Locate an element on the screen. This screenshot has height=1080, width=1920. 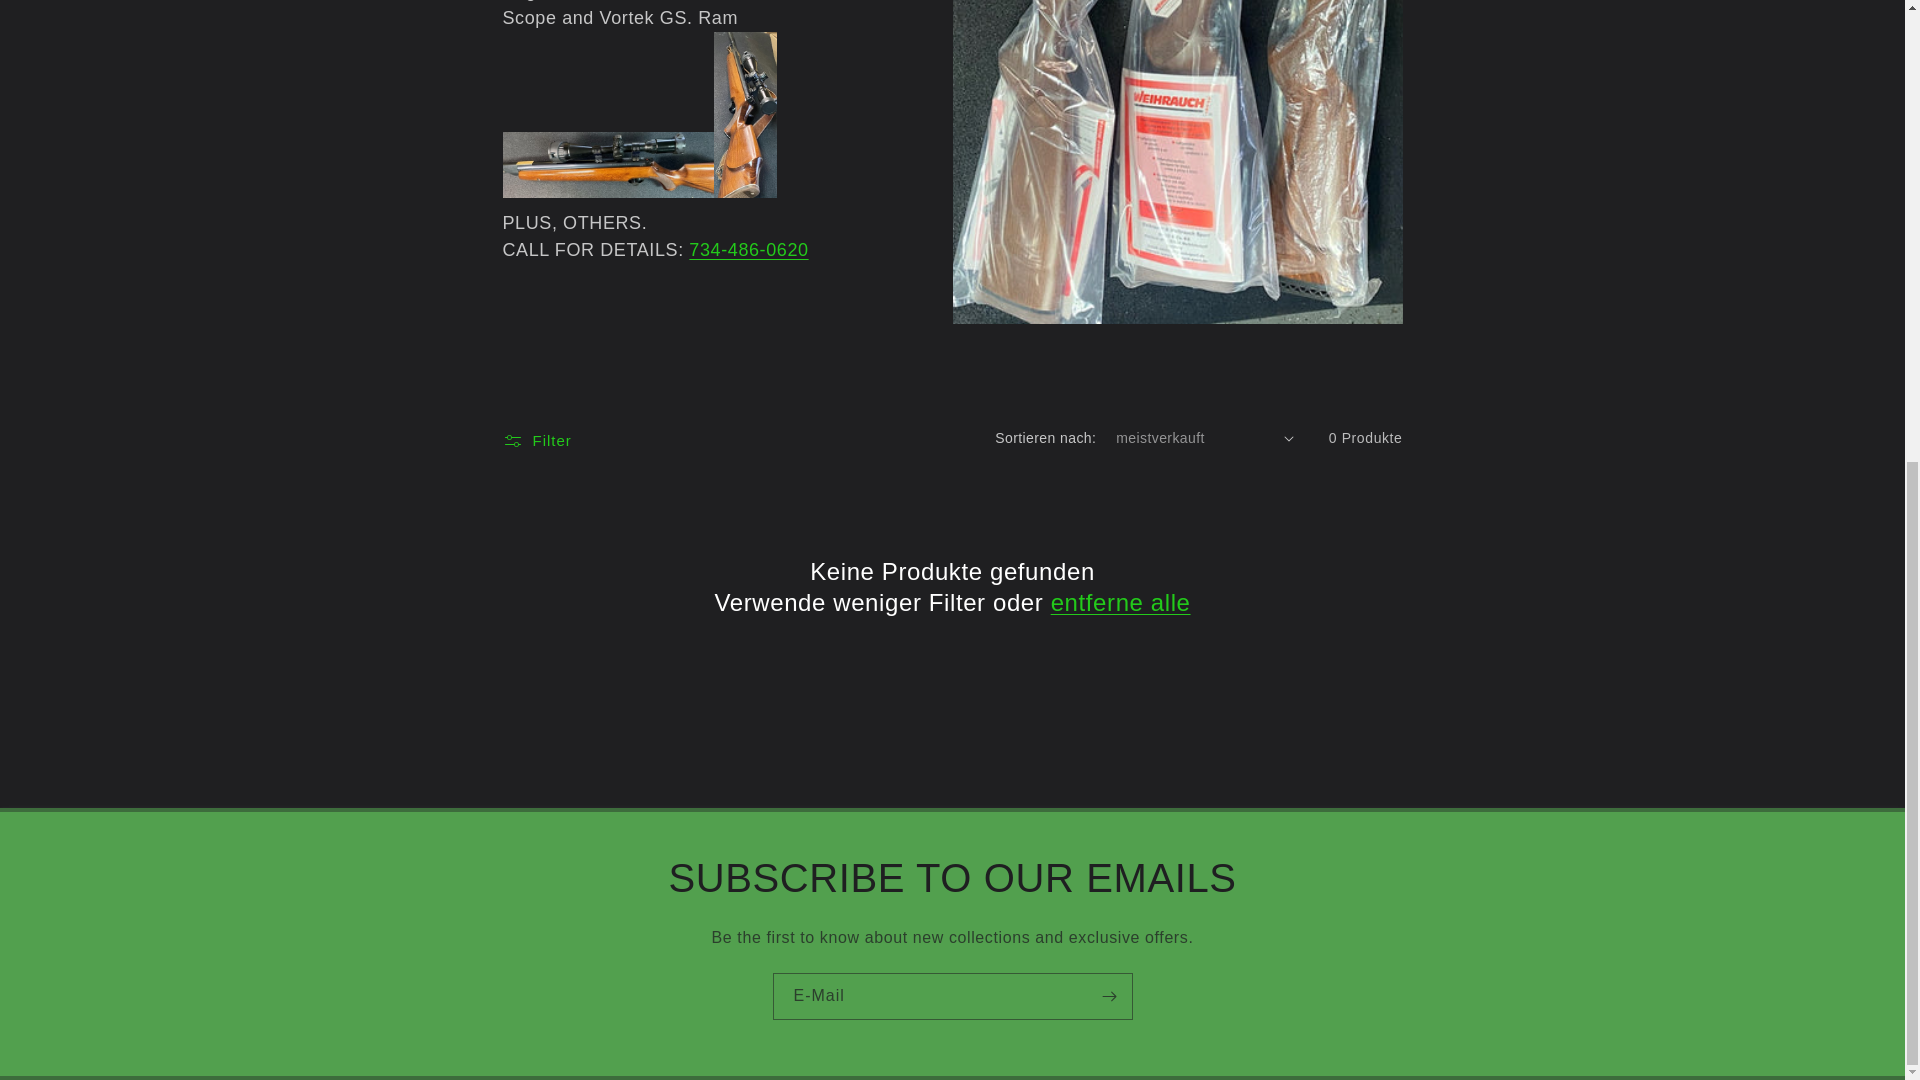
734-486-0620 is located at coordinates (748, 250).